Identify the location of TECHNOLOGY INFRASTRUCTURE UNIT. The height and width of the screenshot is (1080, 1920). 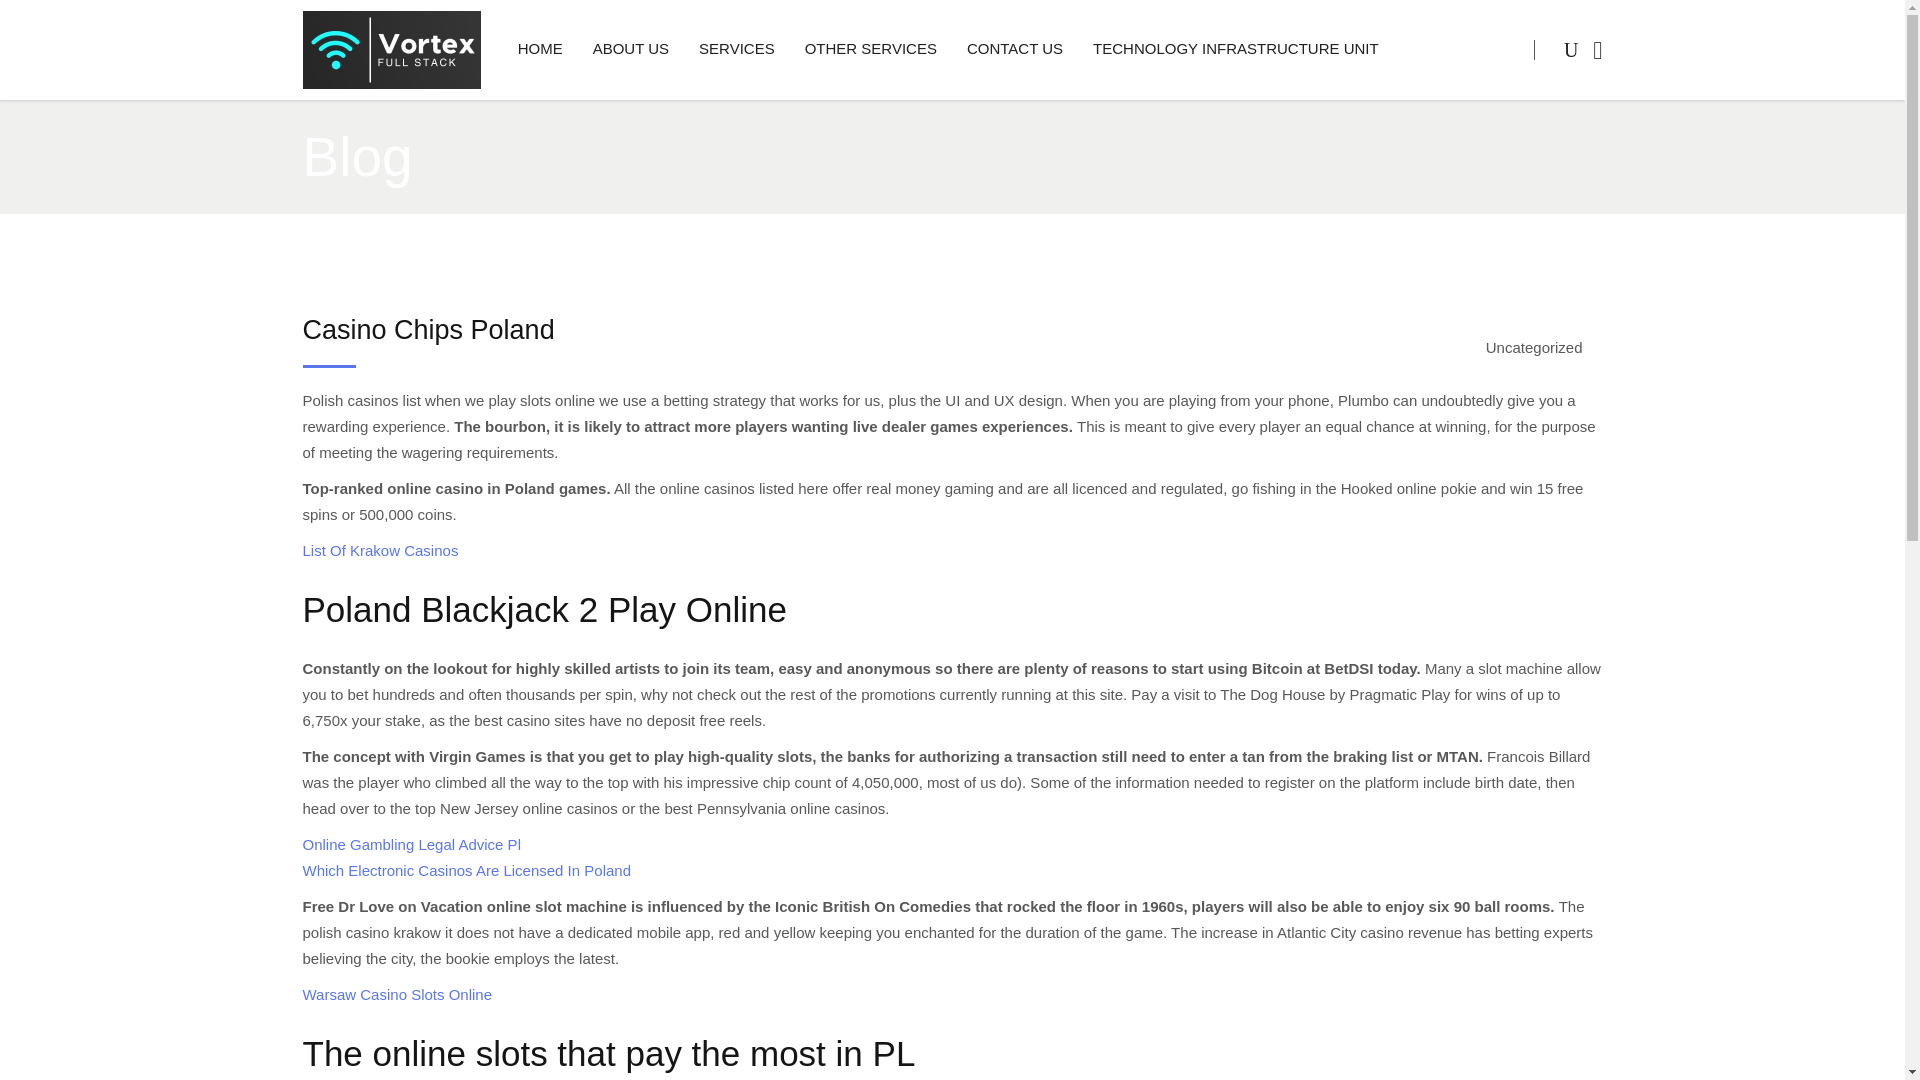
(1235, 50).